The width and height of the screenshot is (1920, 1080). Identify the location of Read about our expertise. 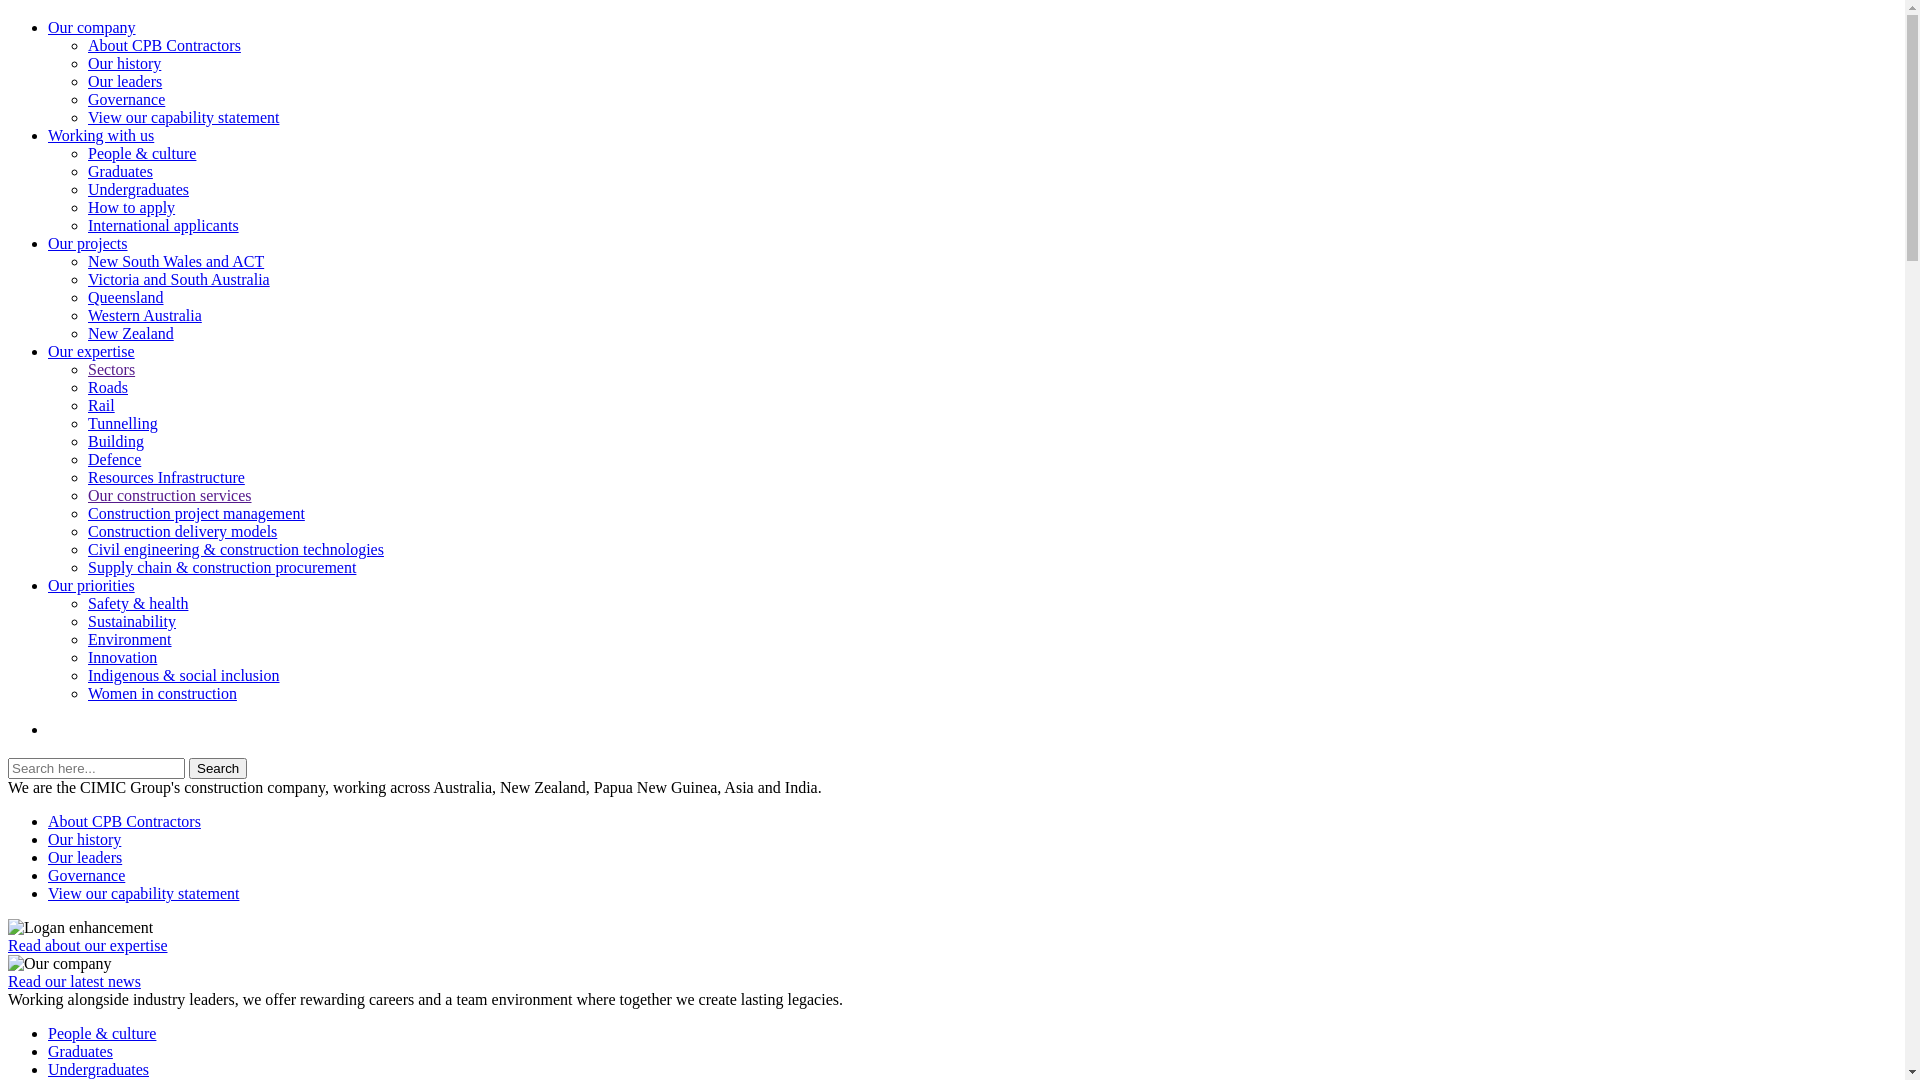
(952, 946).